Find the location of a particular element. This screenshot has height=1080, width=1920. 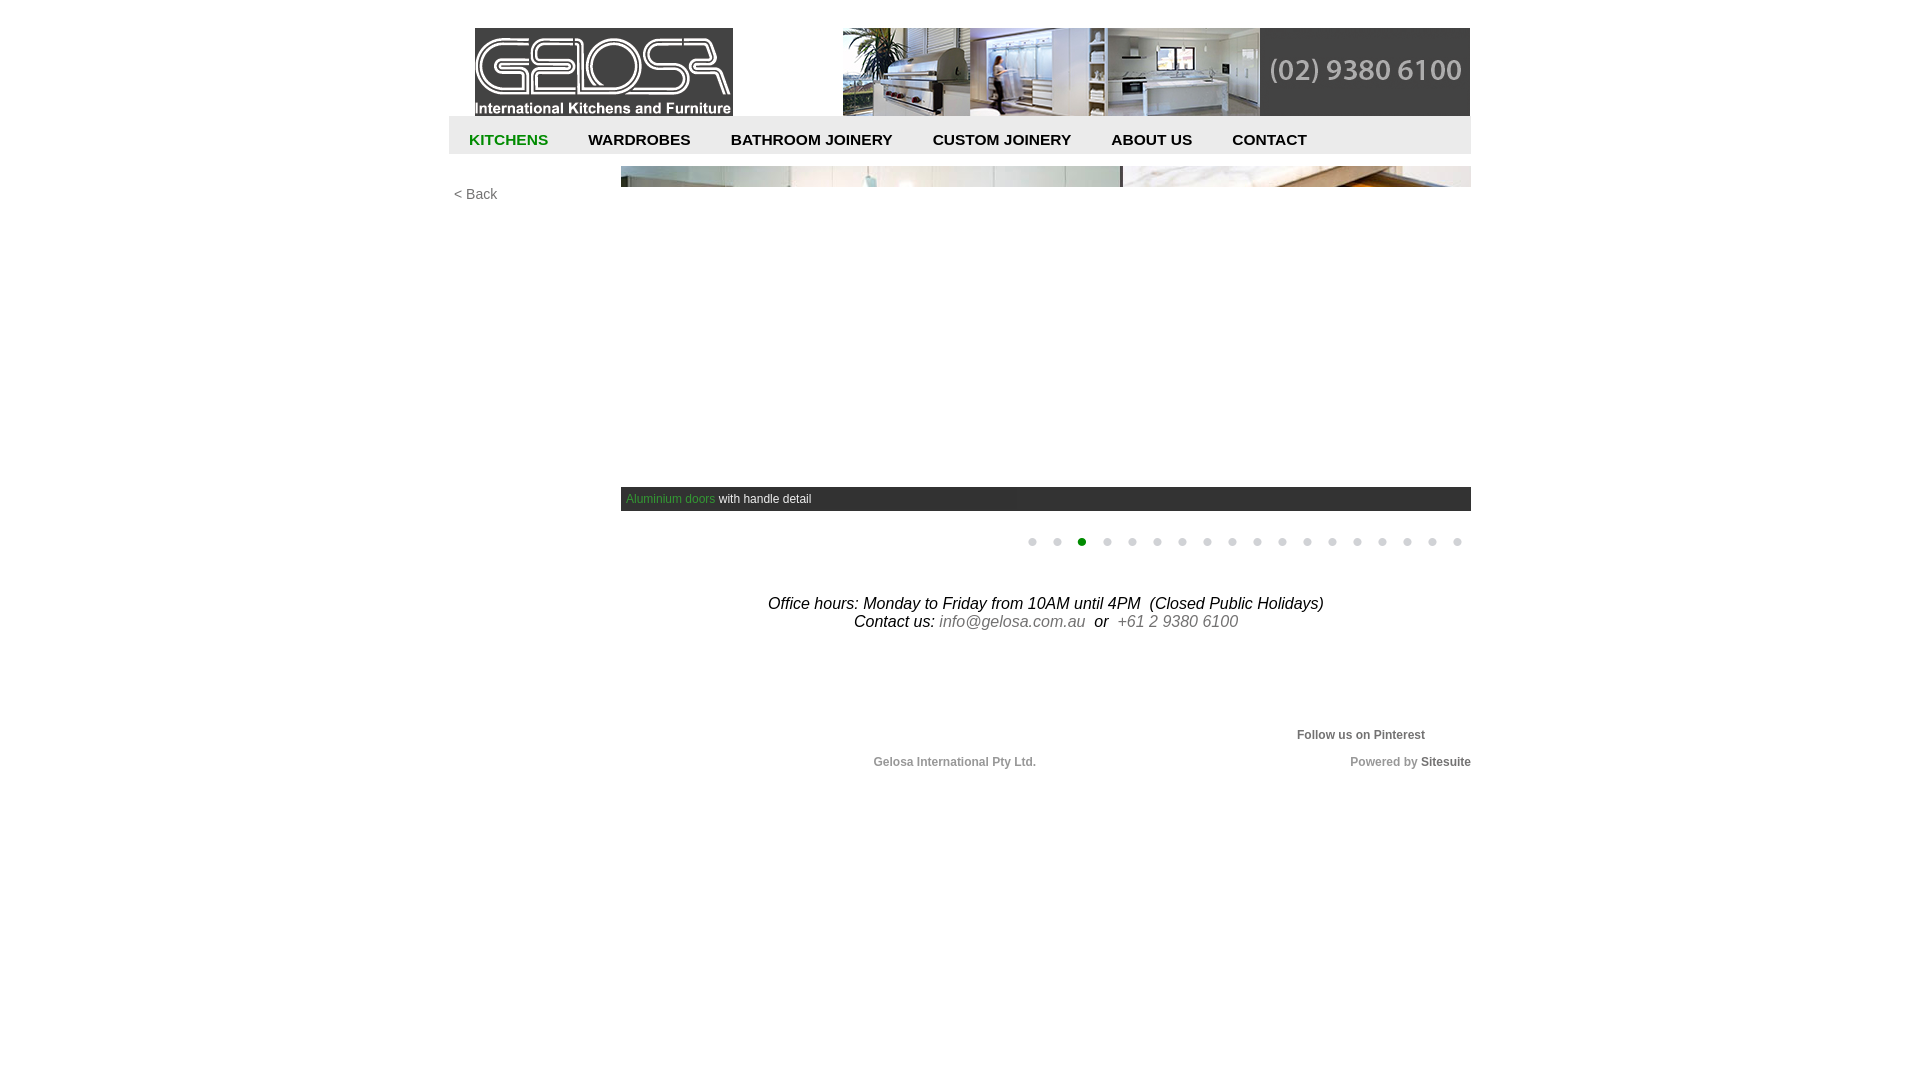

WARDROBES is located at coordinates (639, 145).